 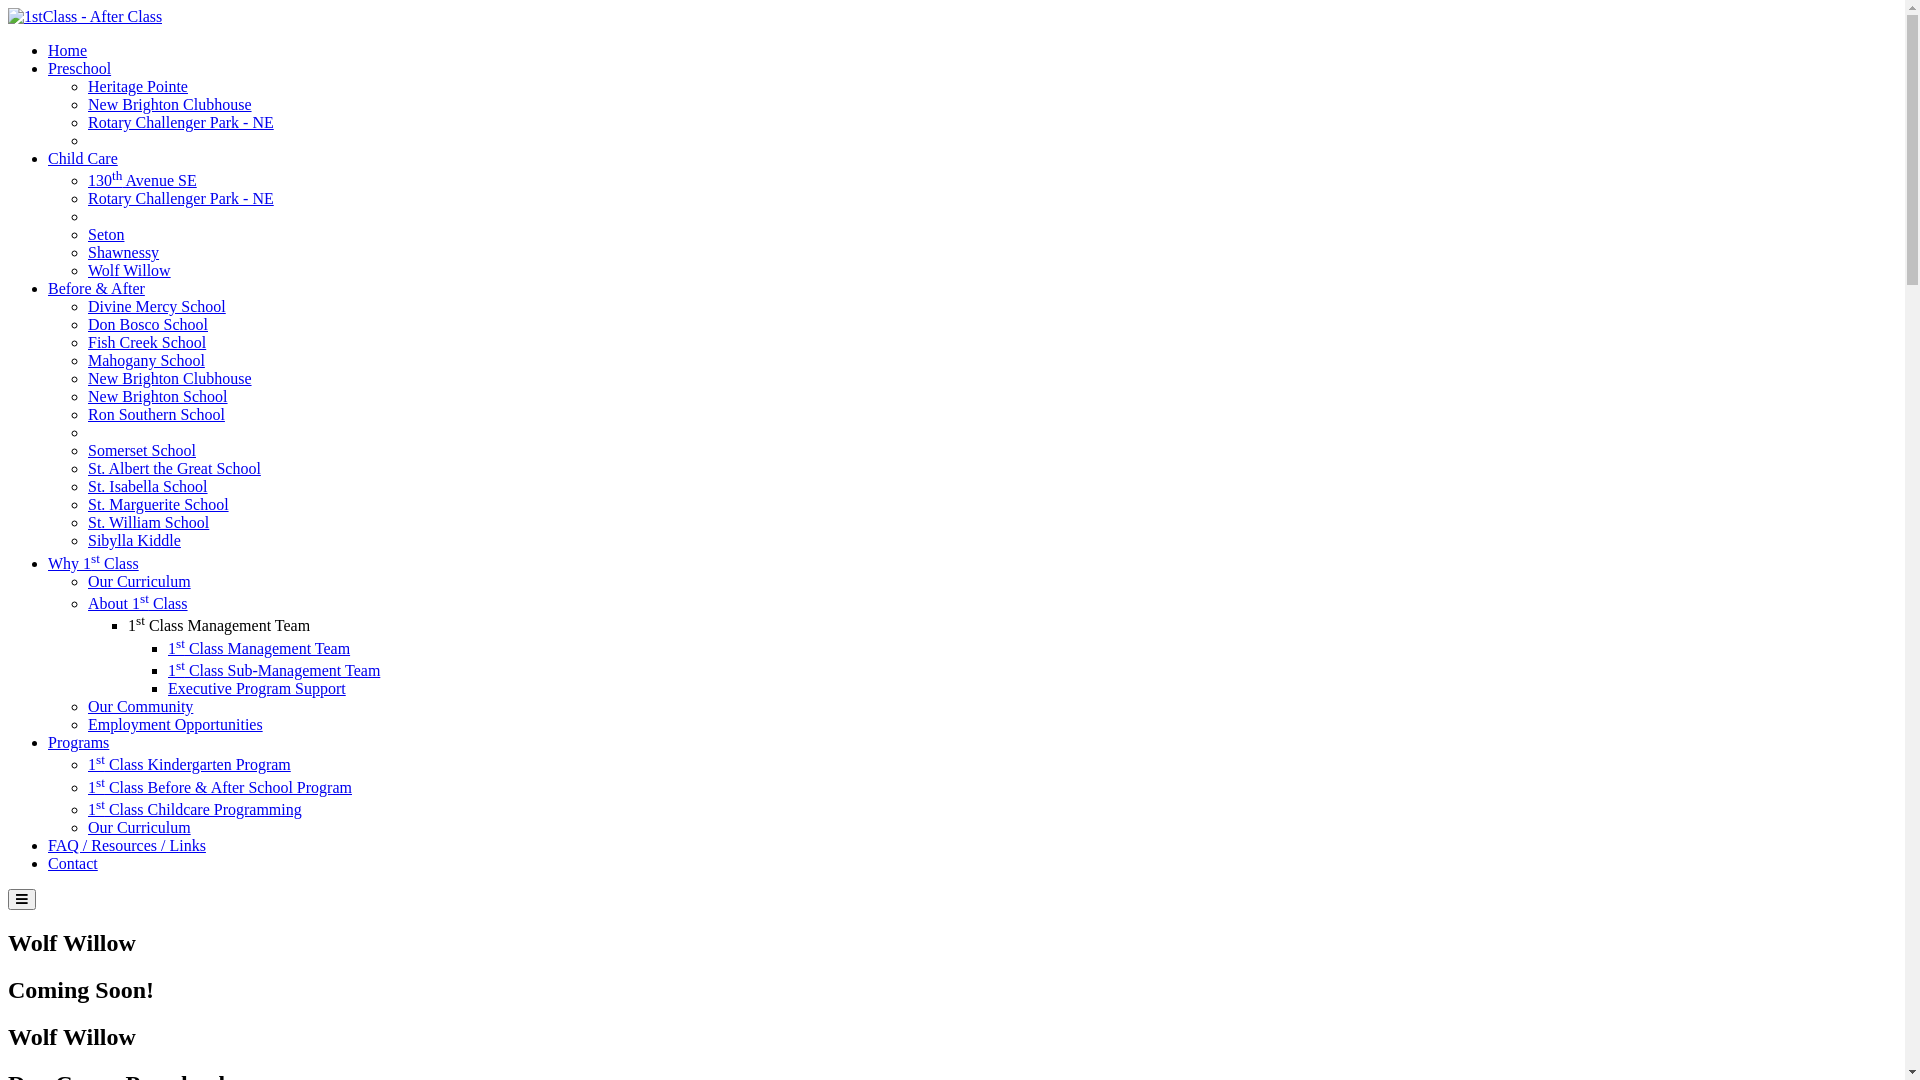 What do you see at coordinates (181, 198) in the screenshot?
I see `Rotary Challenger Park - NE` at bounding box center [181, 198].